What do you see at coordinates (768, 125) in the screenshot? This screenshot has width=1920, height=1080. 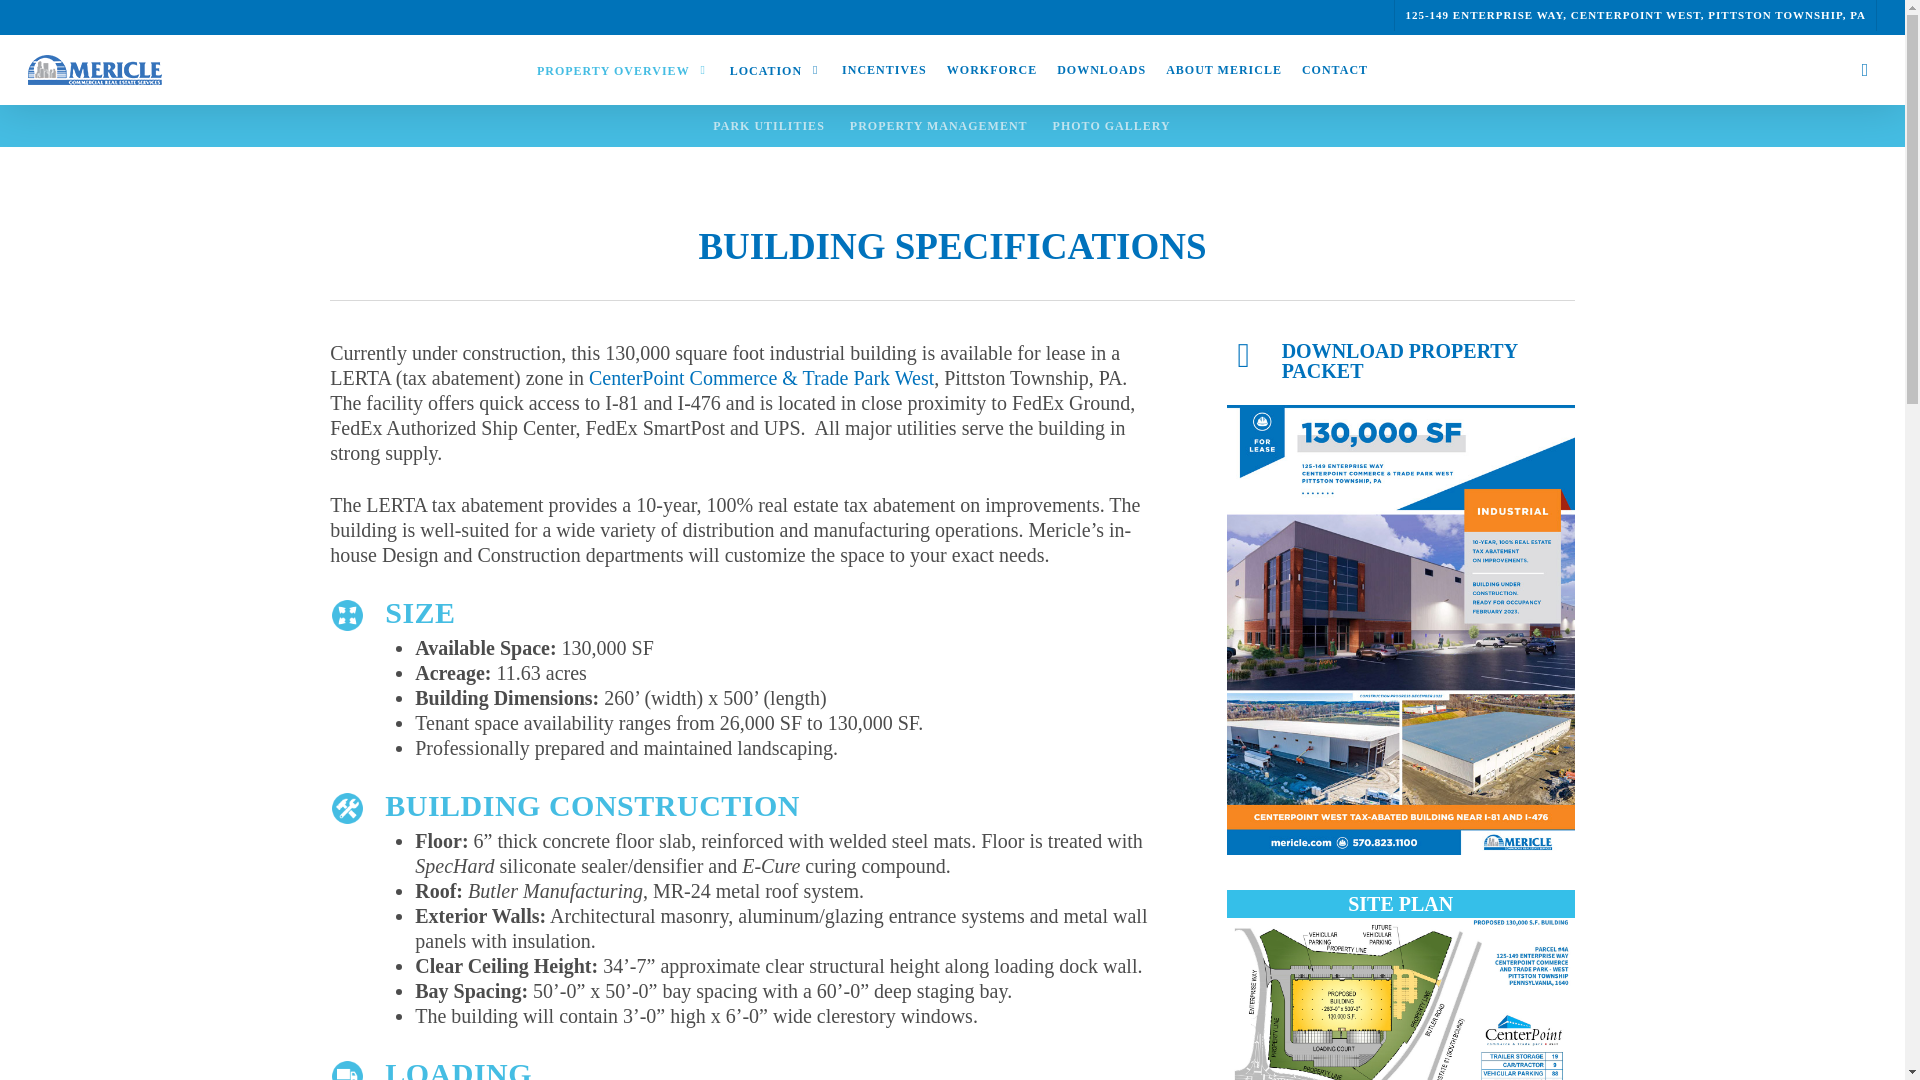 I see `PARK UTILITIES` at bounding box center [768, 125].